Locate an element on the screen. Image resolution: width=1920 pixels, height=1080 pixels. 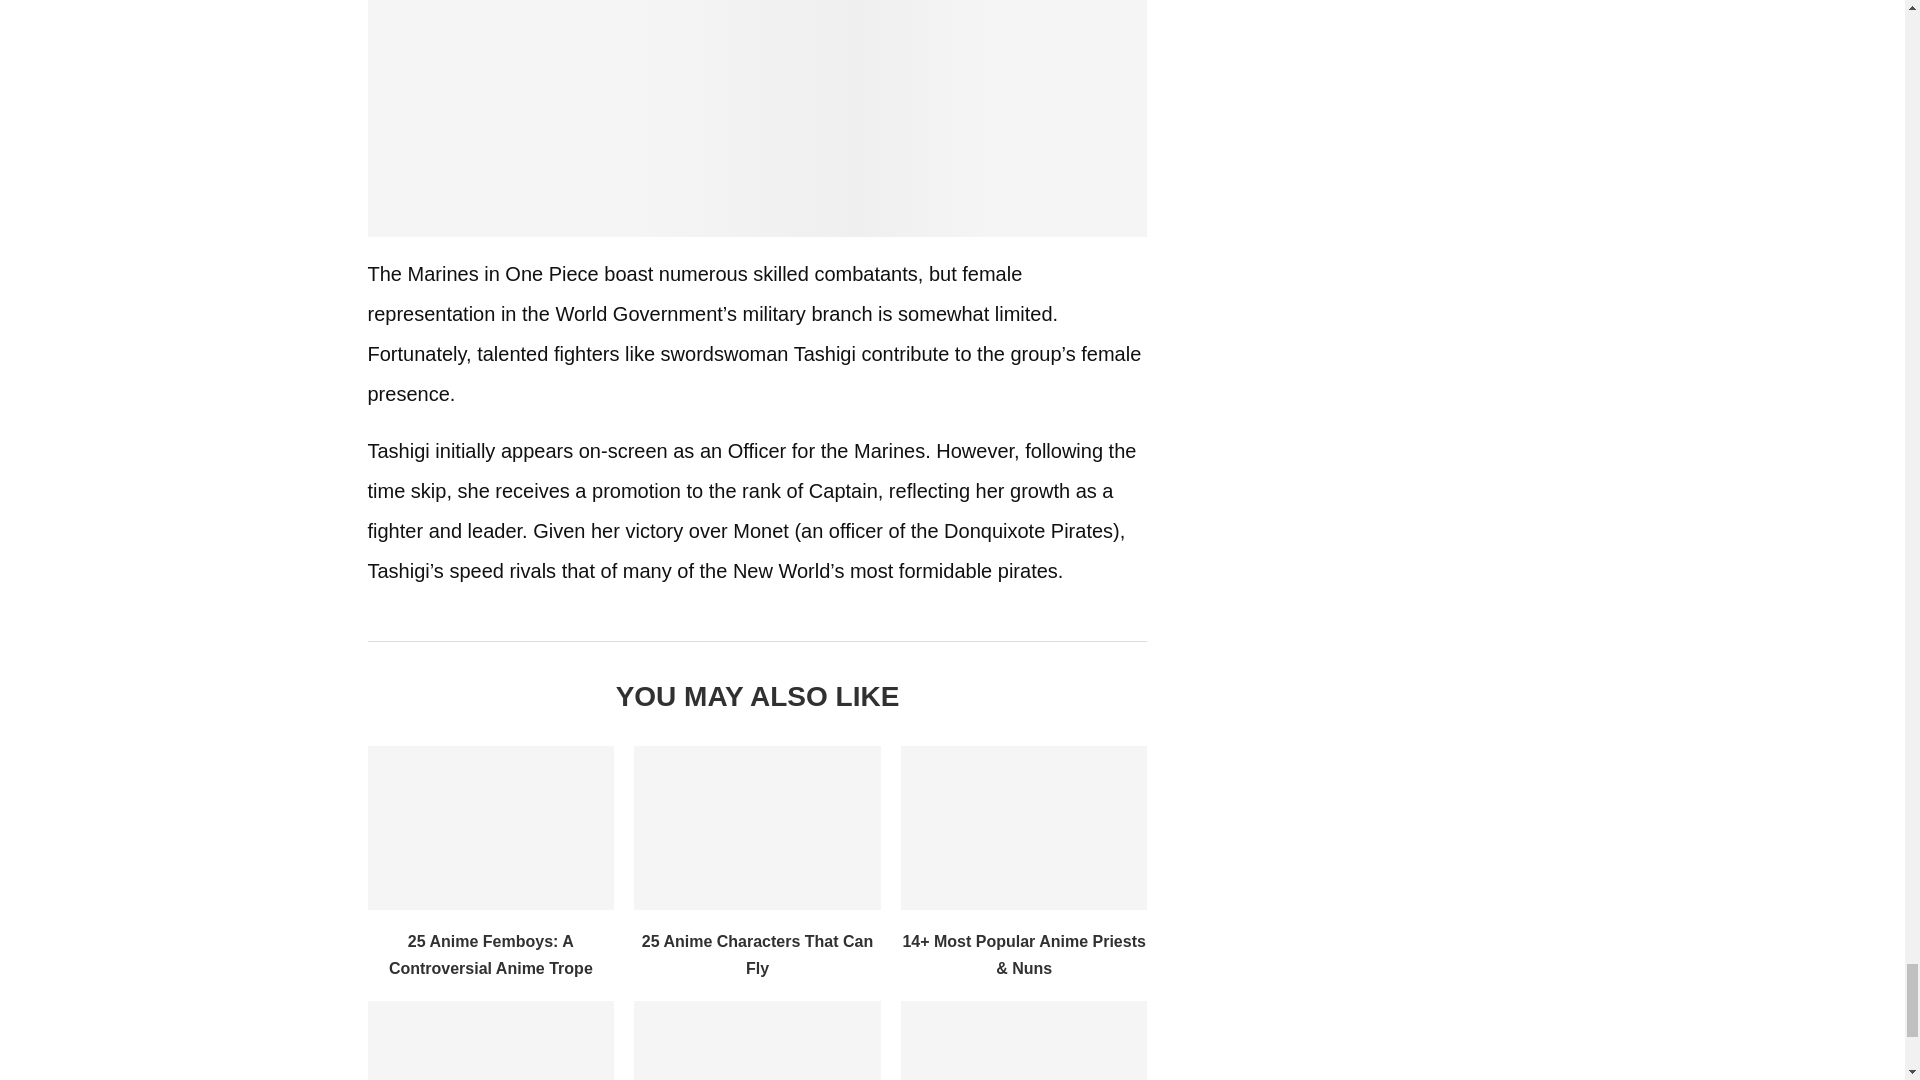
Soak Up the Sun with These Summer Vibe Anime is located at coordinates (757, 1040).